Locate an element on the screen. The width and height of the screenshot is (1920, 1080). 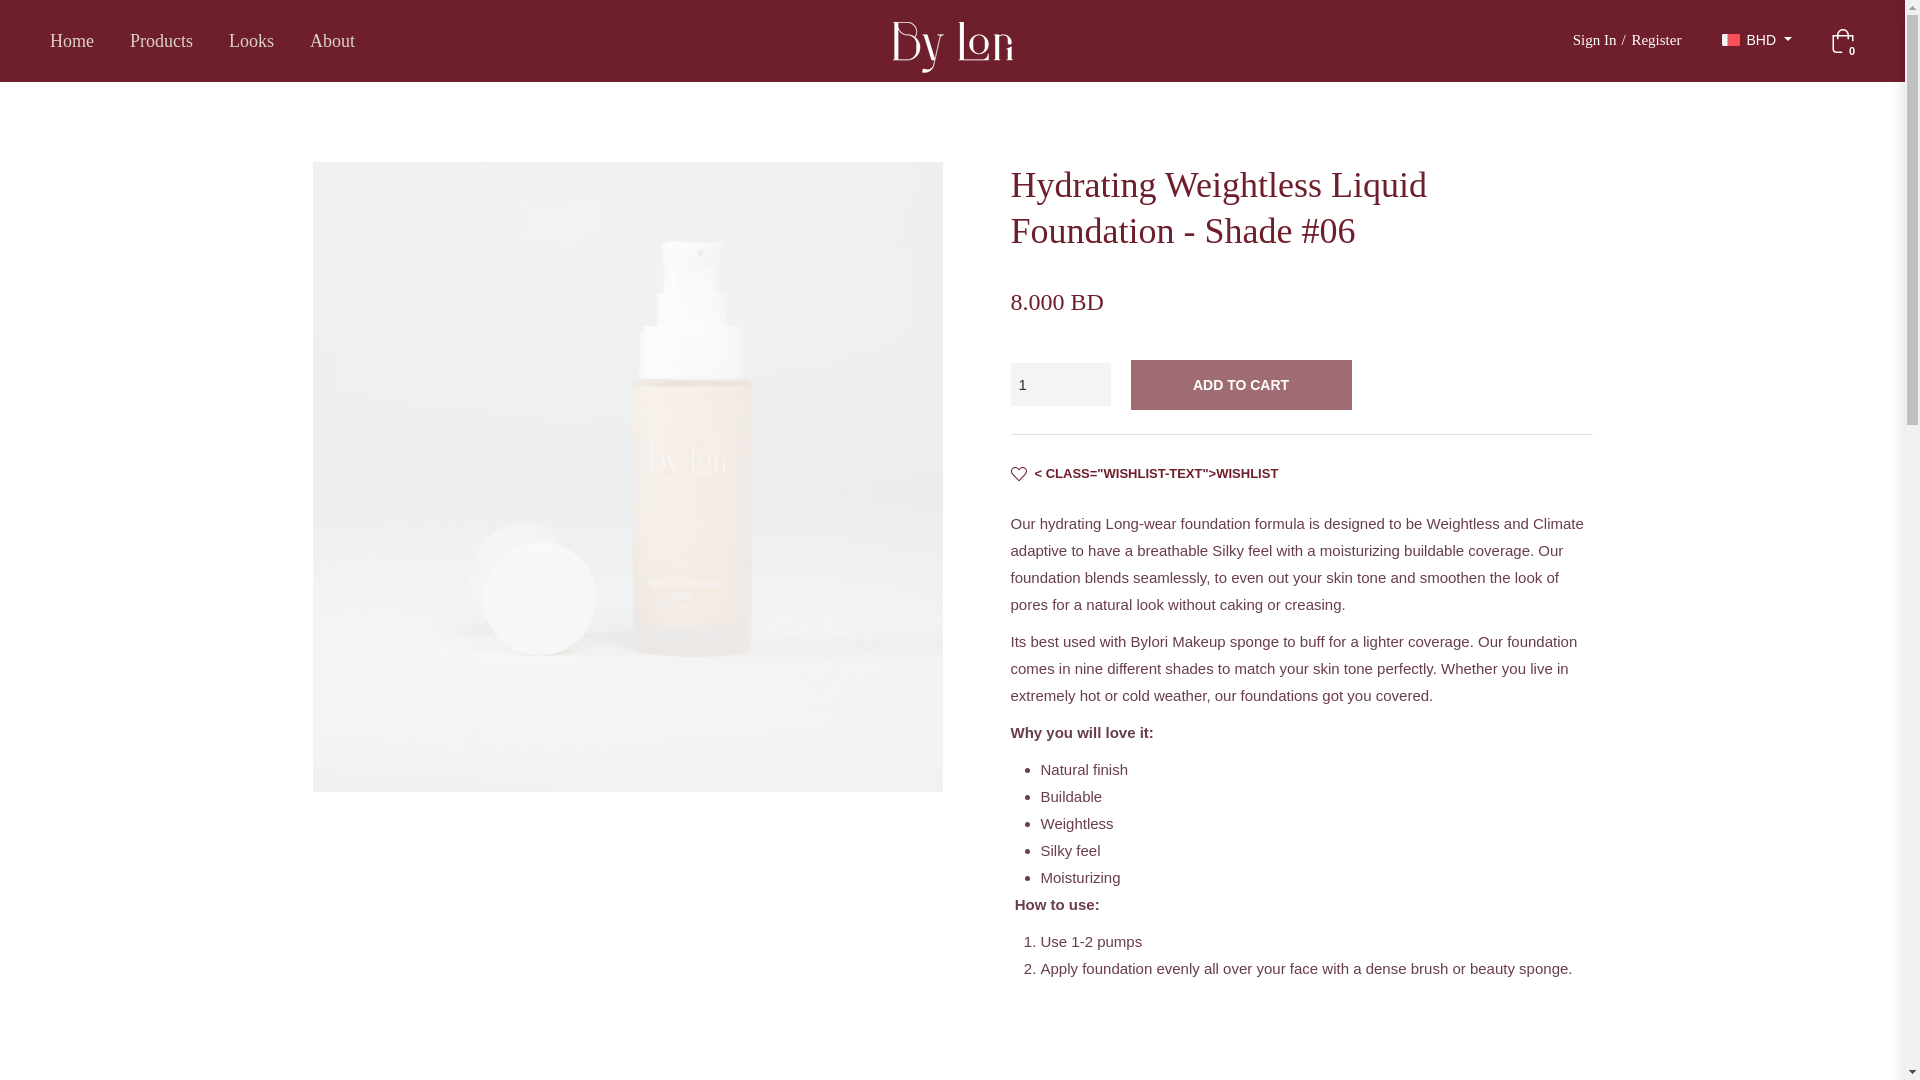
Currencies is located at coordinates (1756, 40).